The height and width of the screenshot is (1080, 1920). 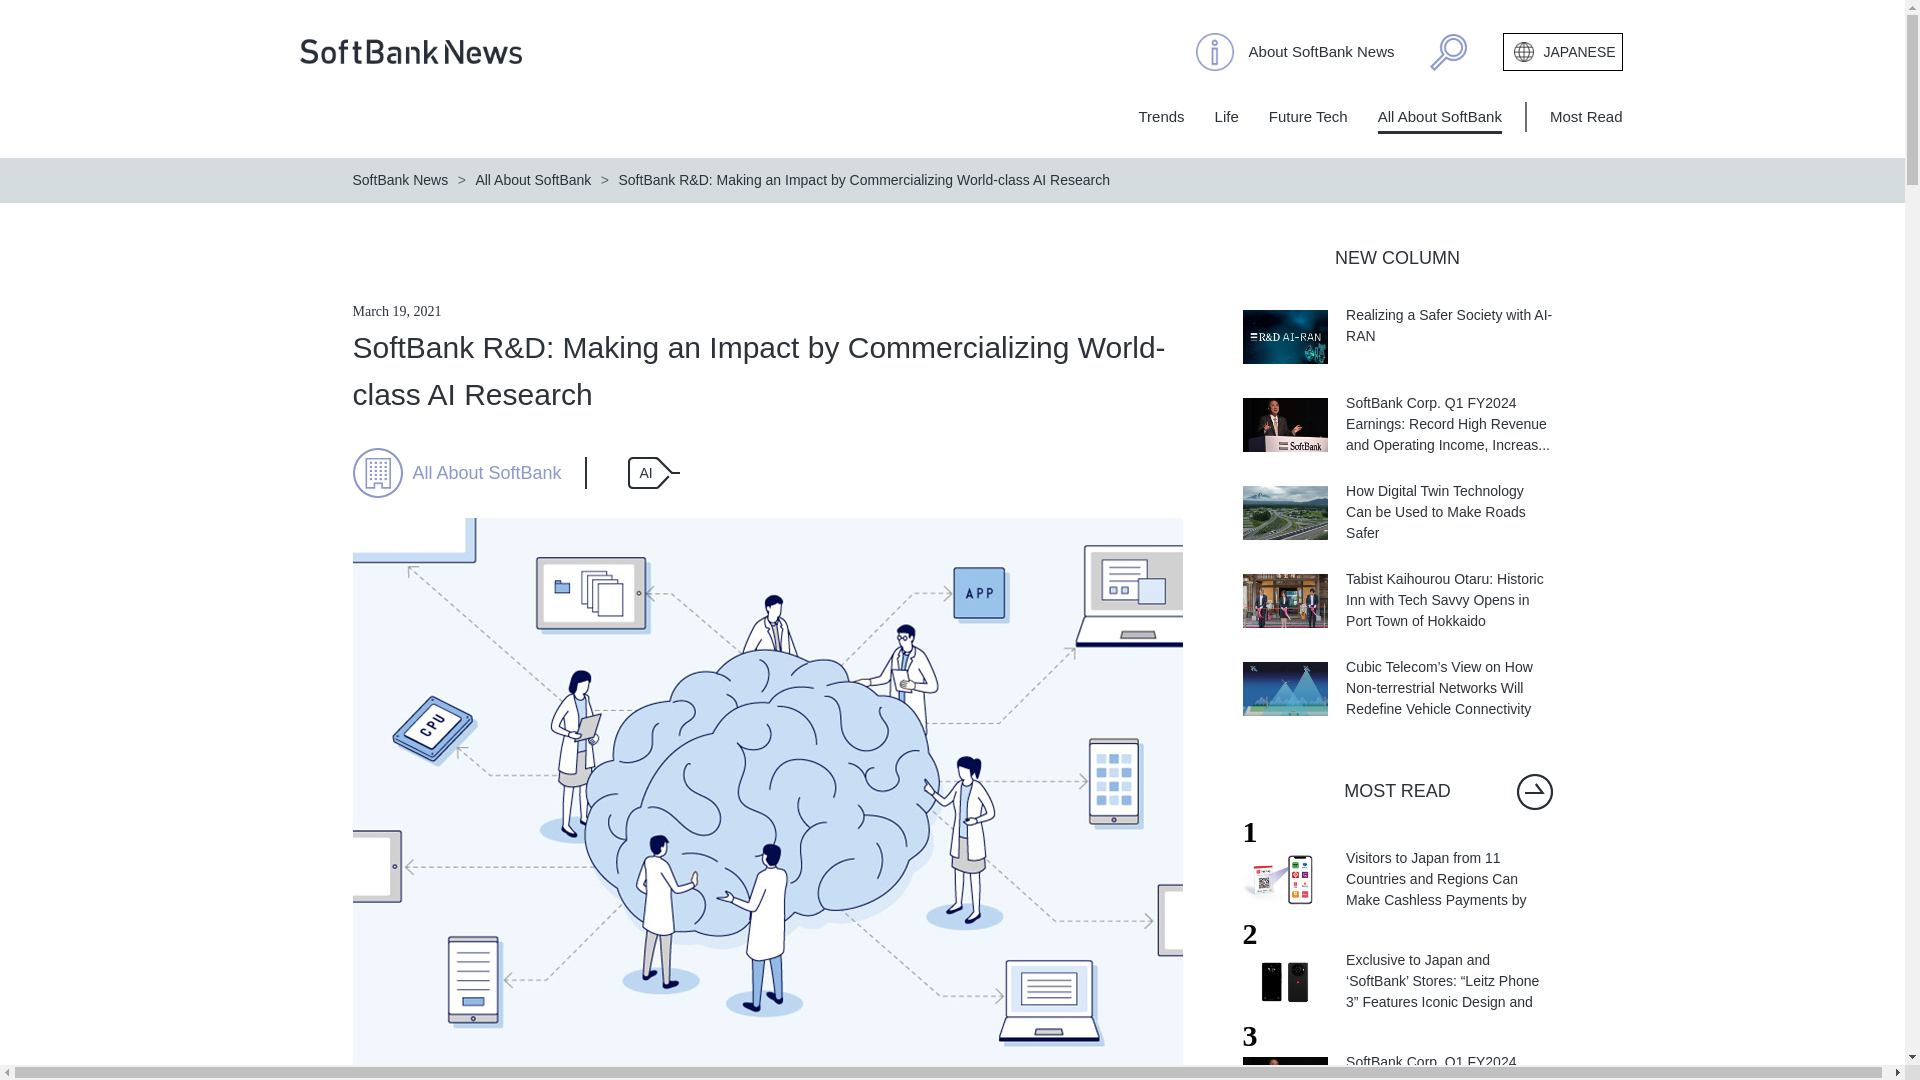 I want to click on All About SoftBank, so click(x=486, y=472).